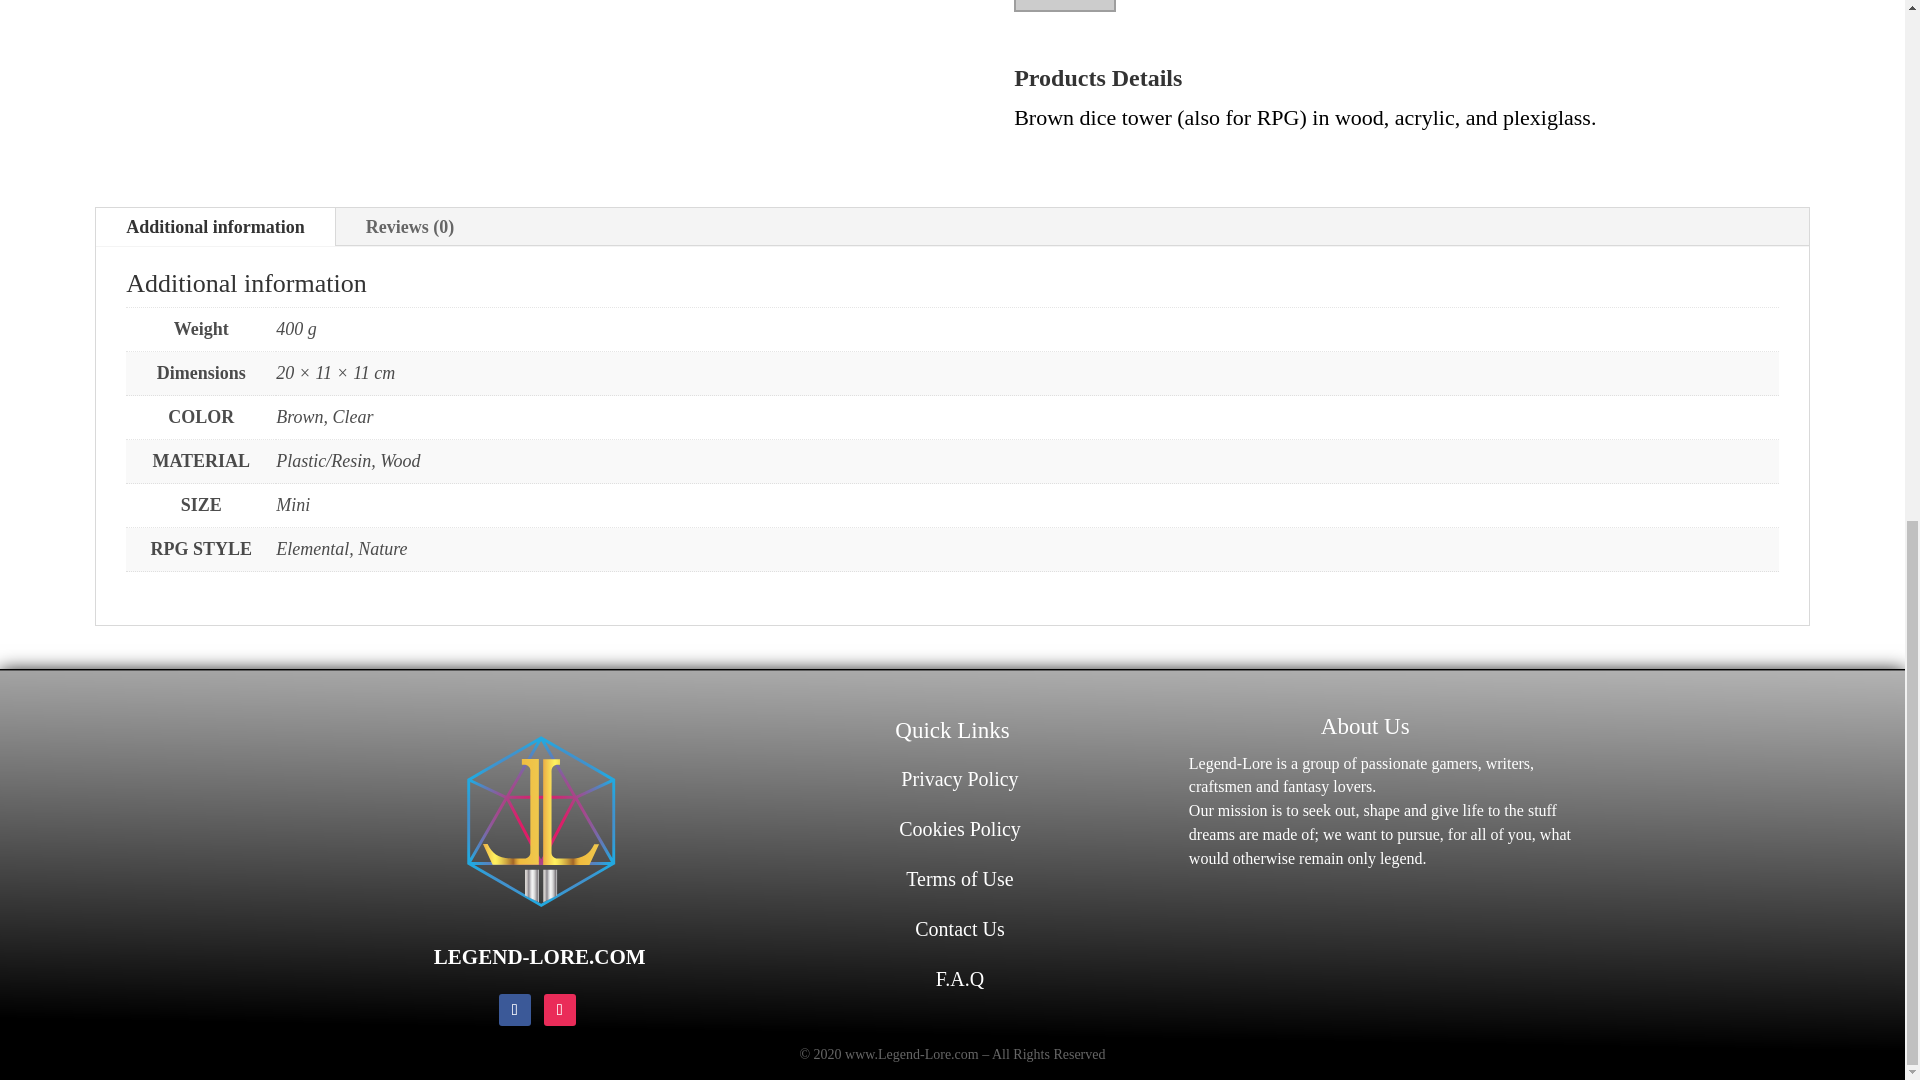 This screenshot has height=1080, width=1920. I want to click on Follow on Instagram, so click(560, 1010).